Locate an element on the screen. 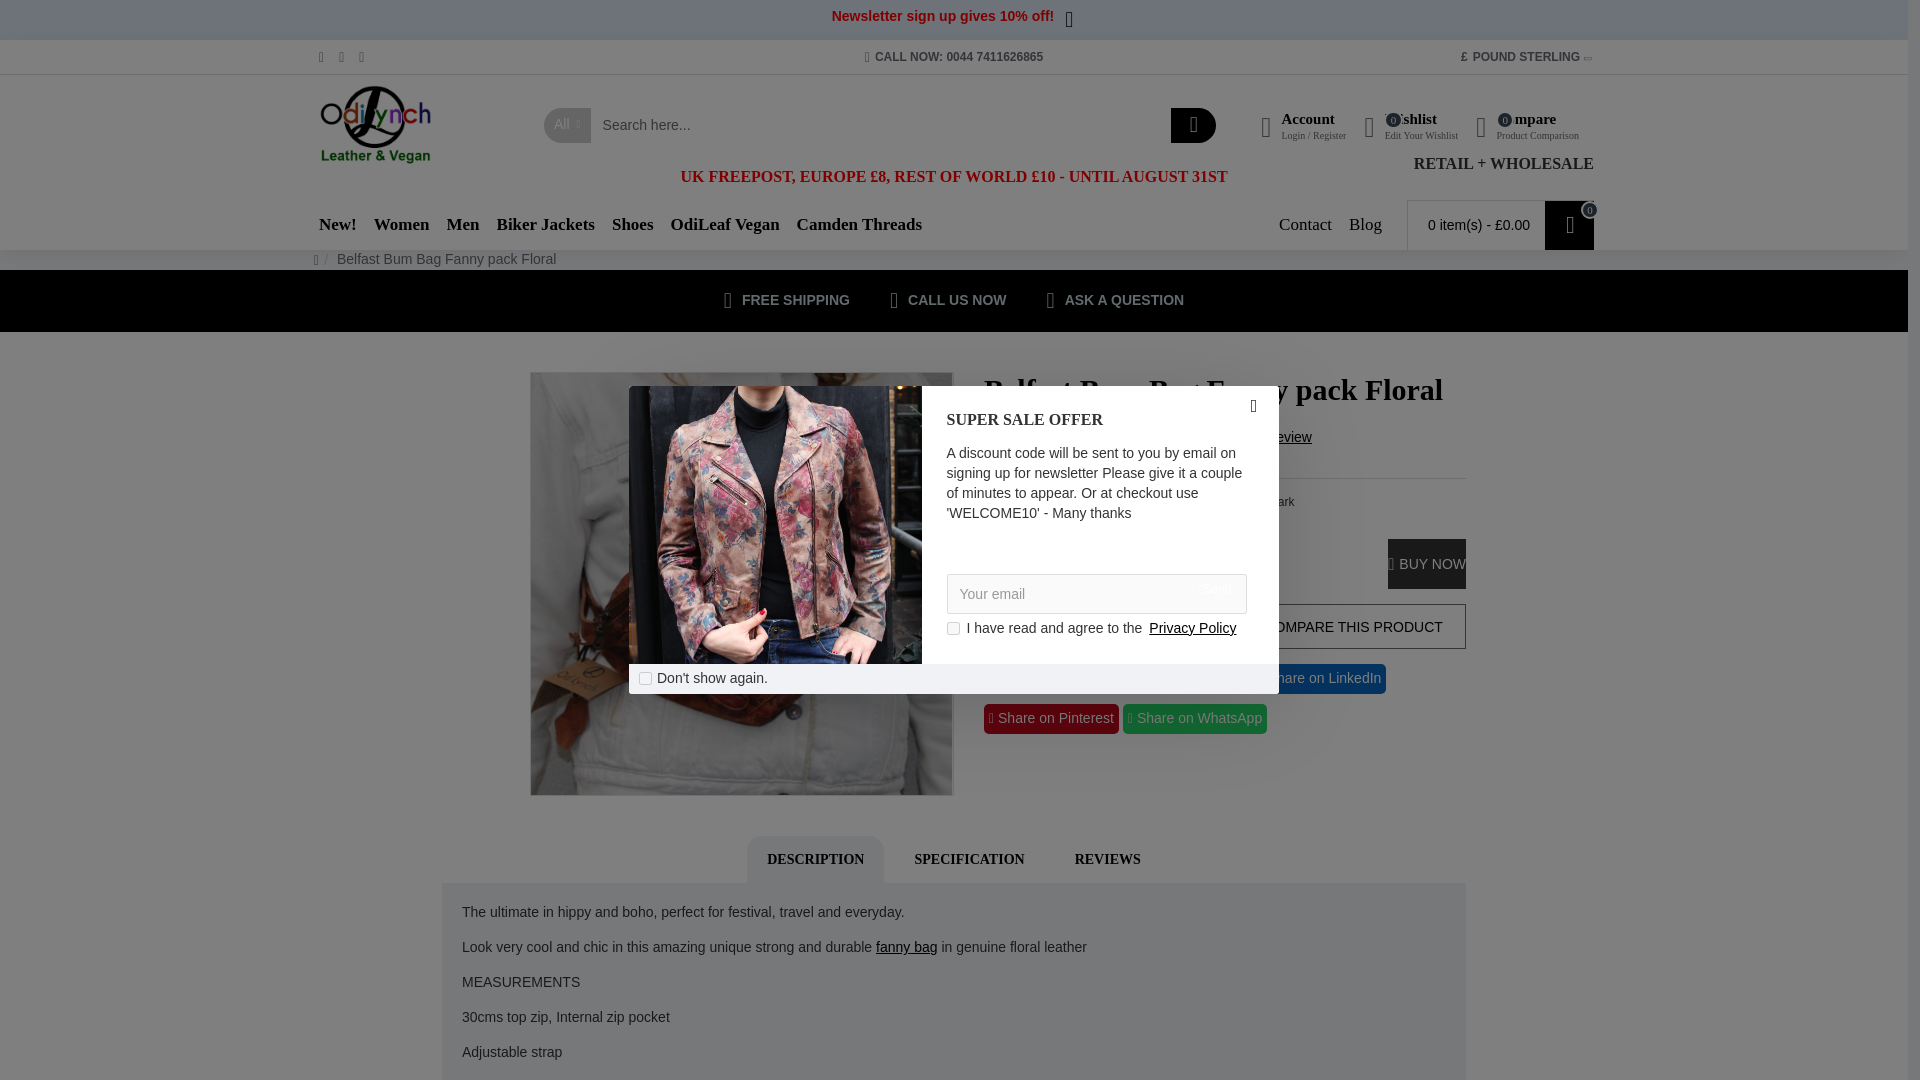 This screenshot has width=1920, height=1080. Odi Lynch is located at coordinates (374, 125).